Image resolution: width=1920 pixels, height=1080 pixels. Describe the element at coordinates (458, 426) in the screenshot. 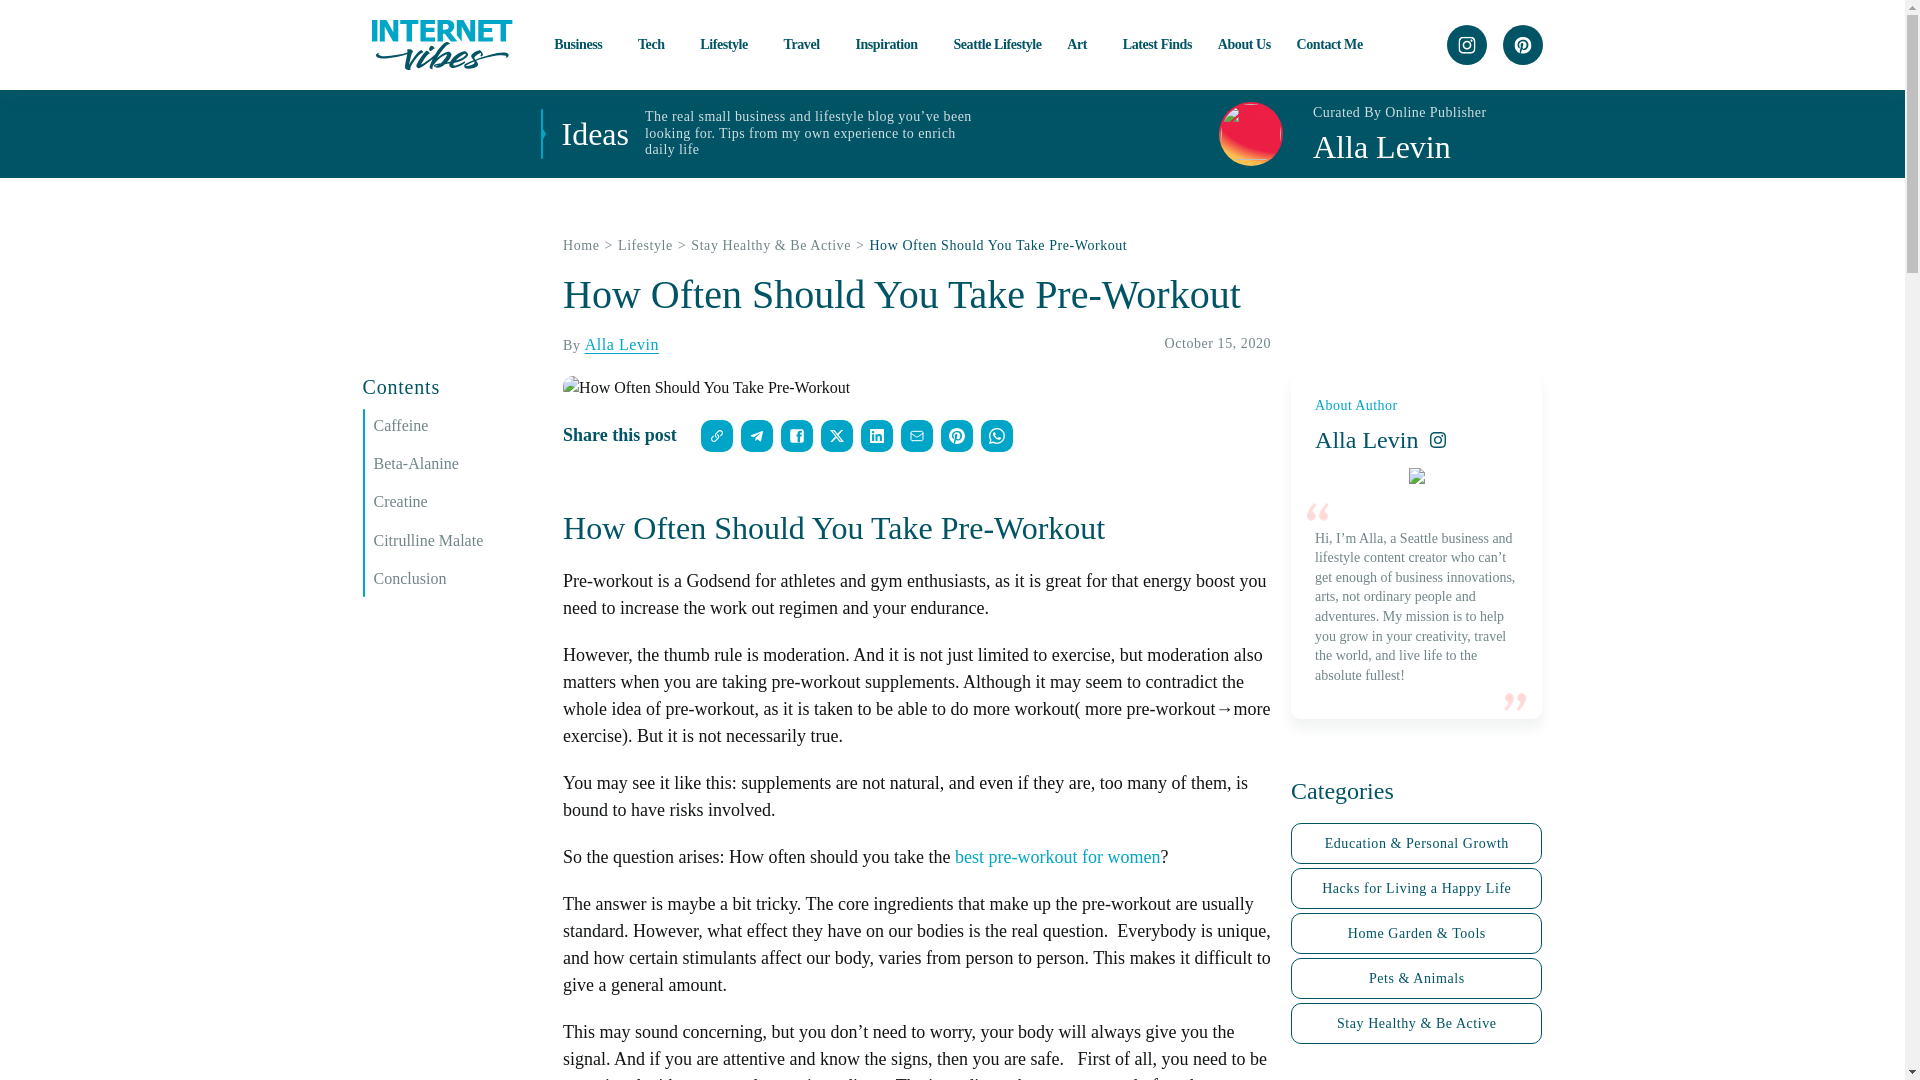

I see `Caffeine` at that location.